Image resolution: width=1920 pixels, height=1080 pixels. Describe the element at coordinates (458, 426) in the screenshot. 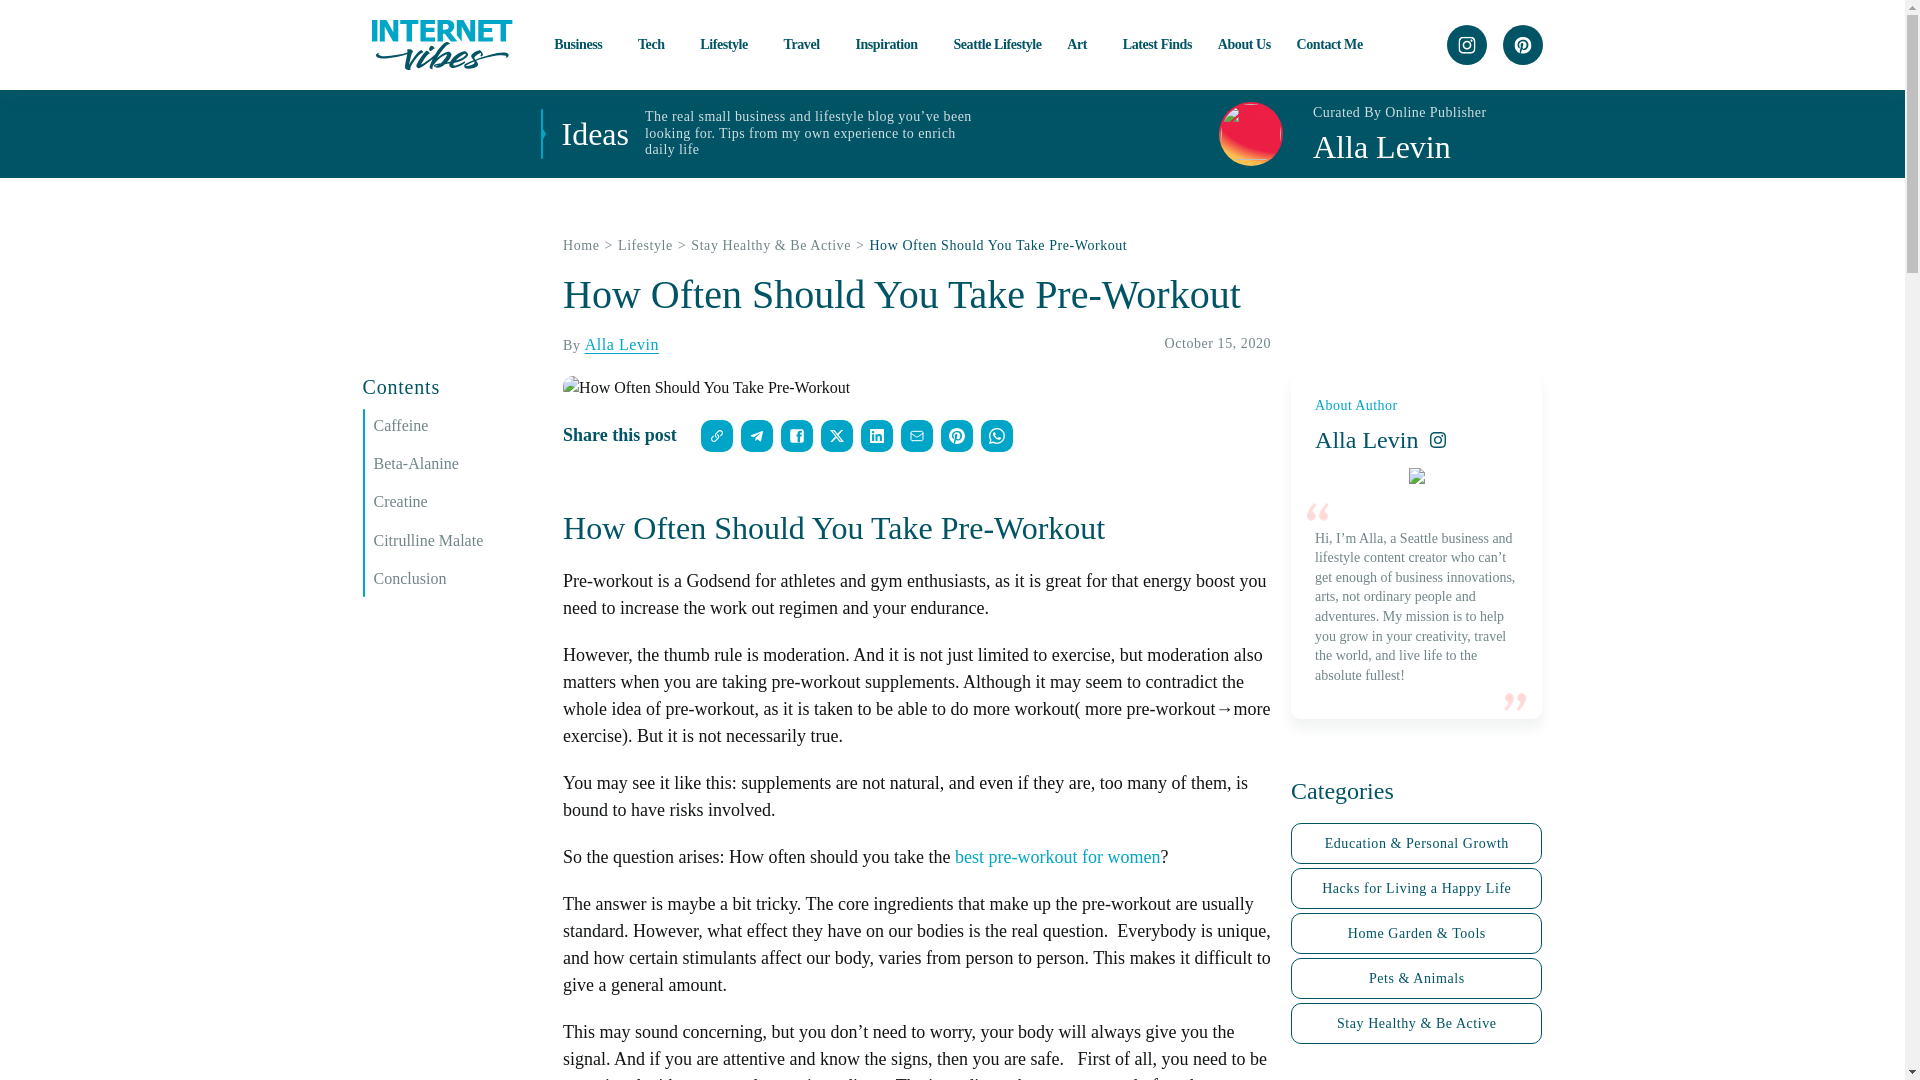

I see `Caffeine` at that location.